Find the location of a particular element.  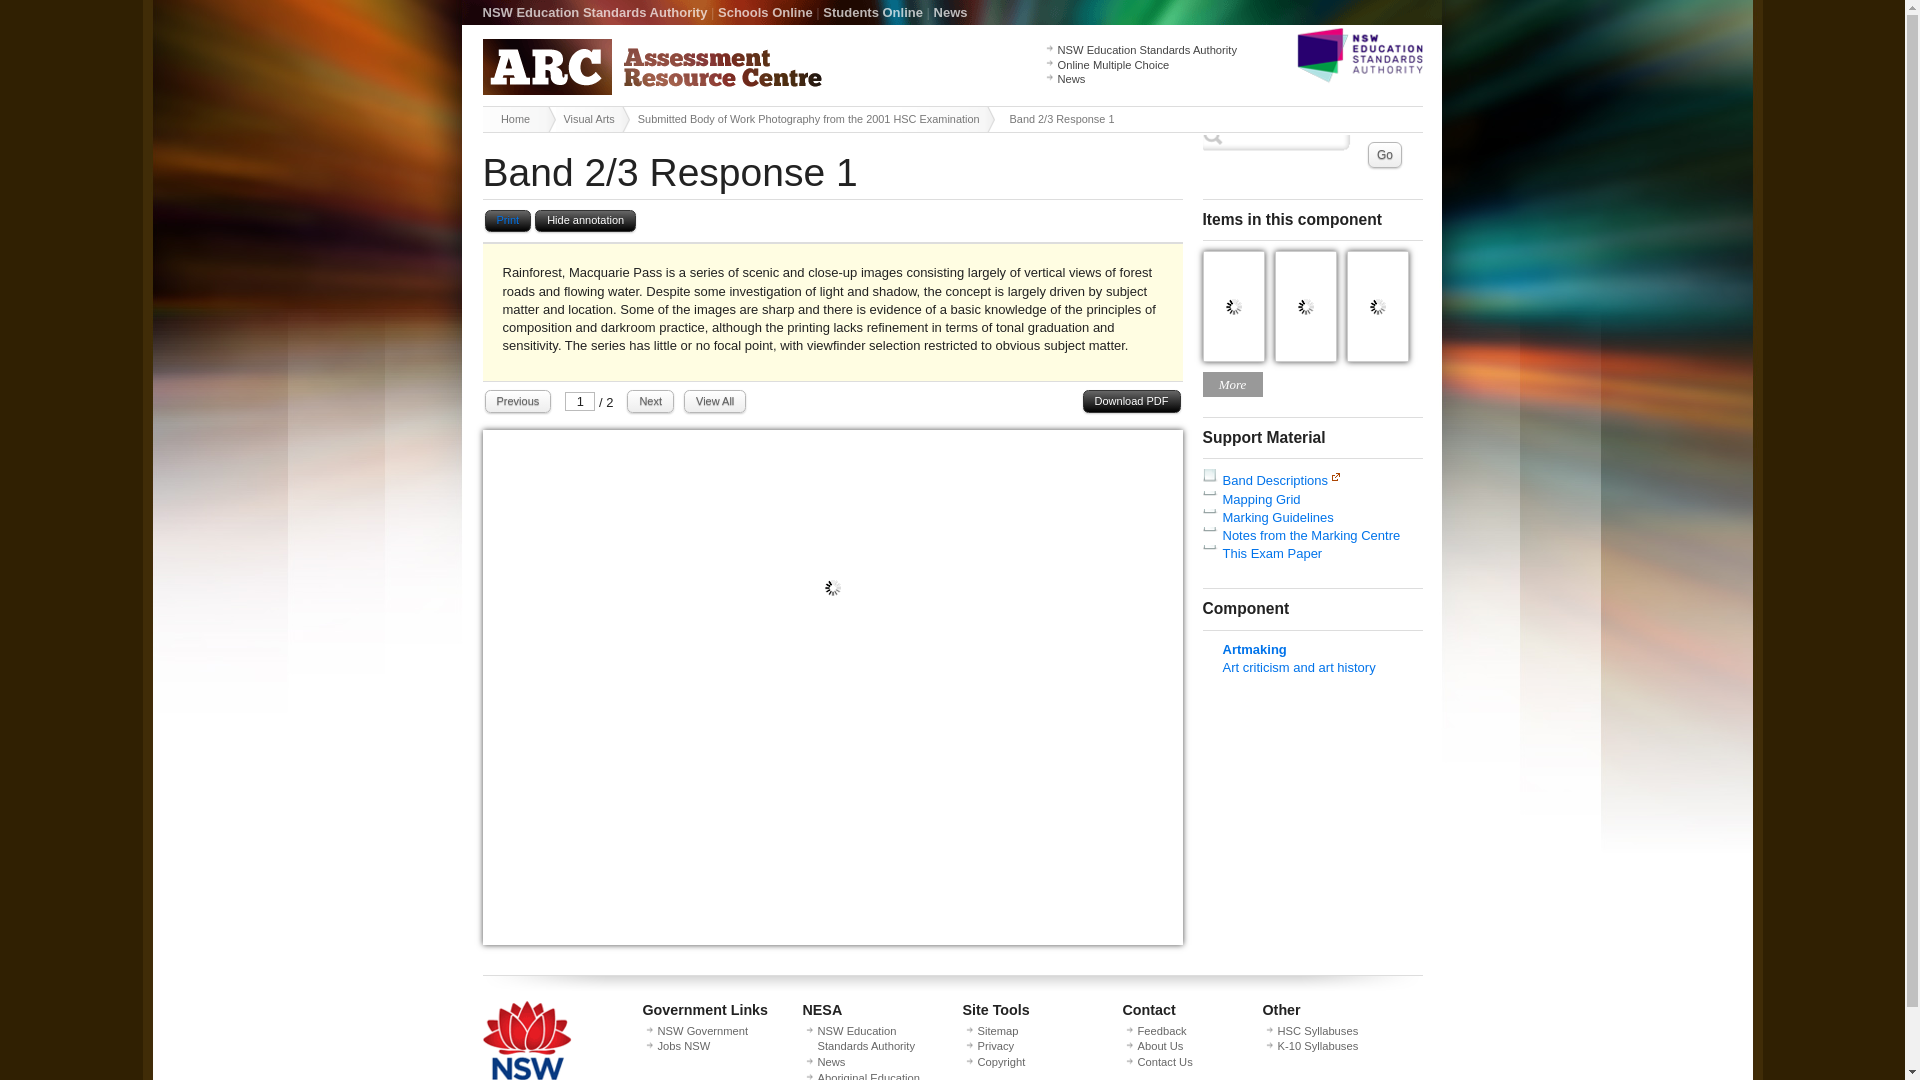

News is located at coordinates (1072, 79).